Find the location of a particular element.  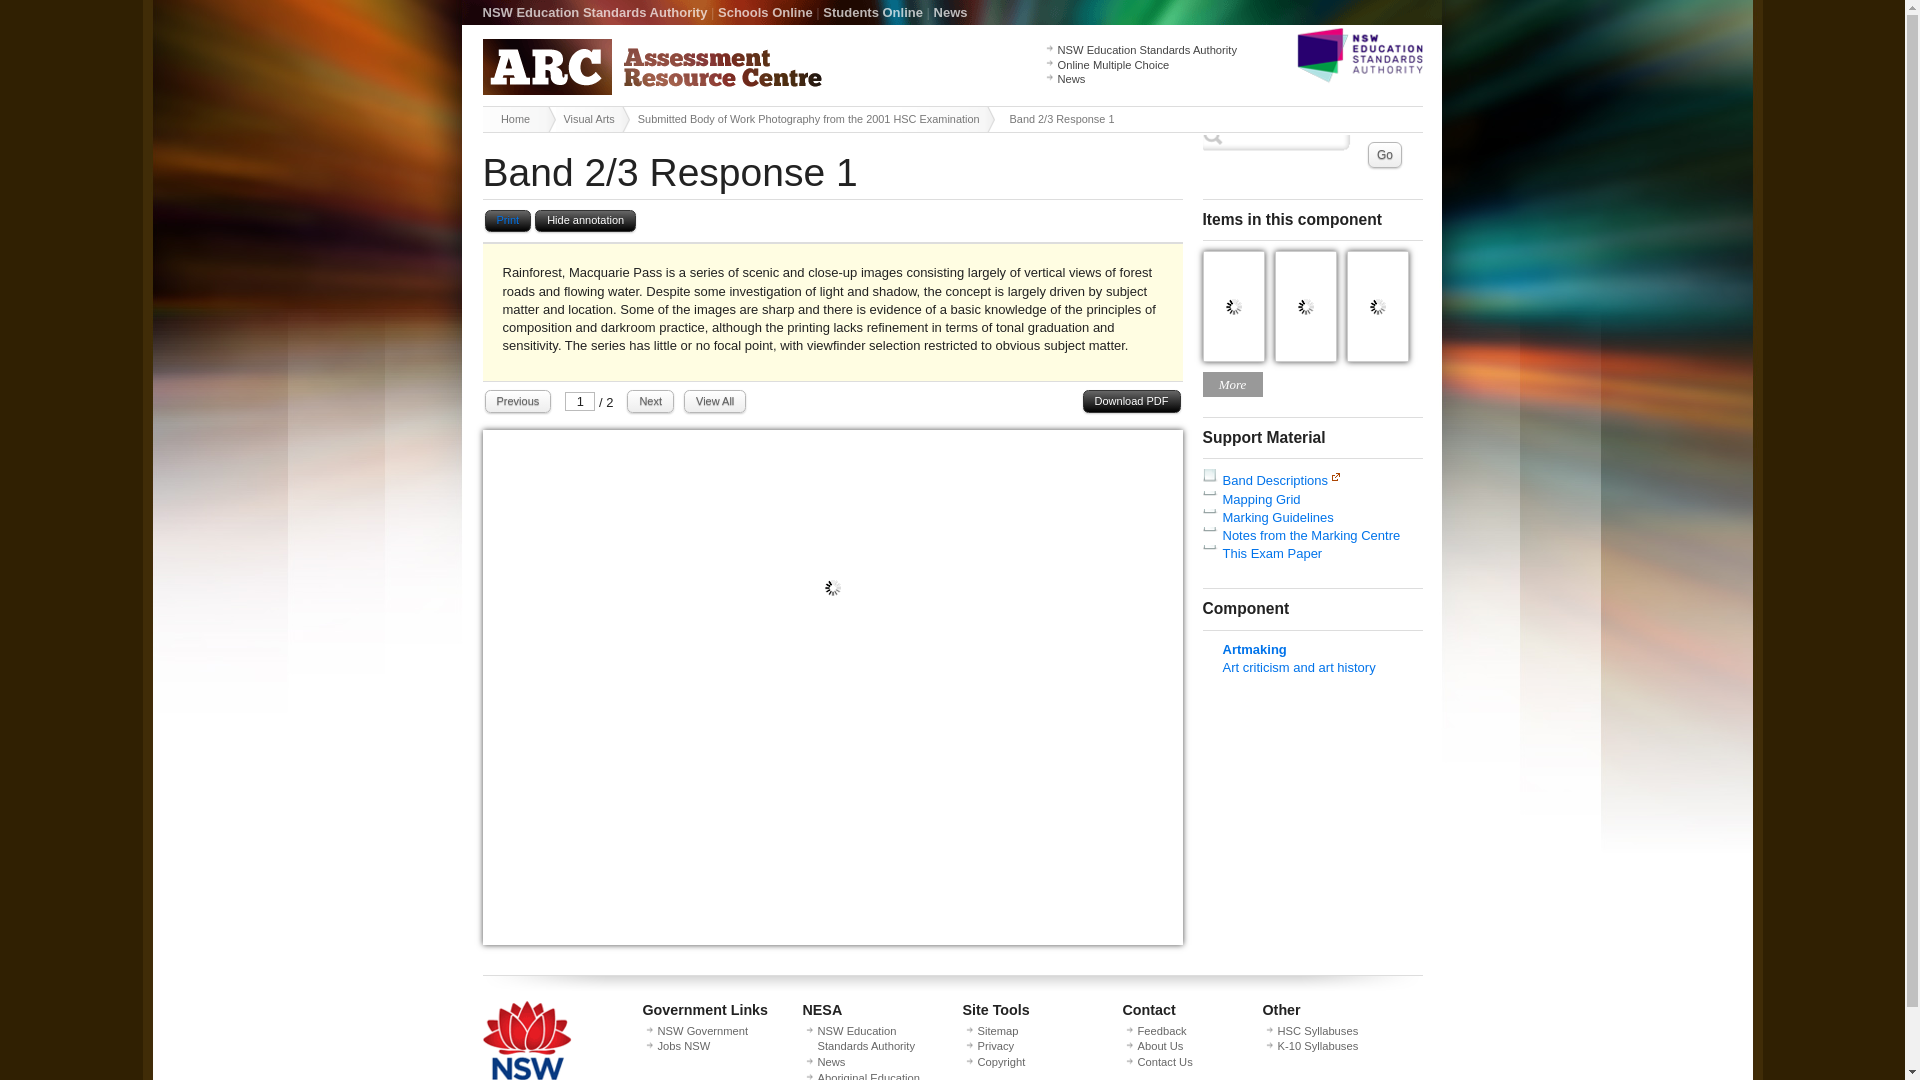

News is located at coordinates (1072, 79).